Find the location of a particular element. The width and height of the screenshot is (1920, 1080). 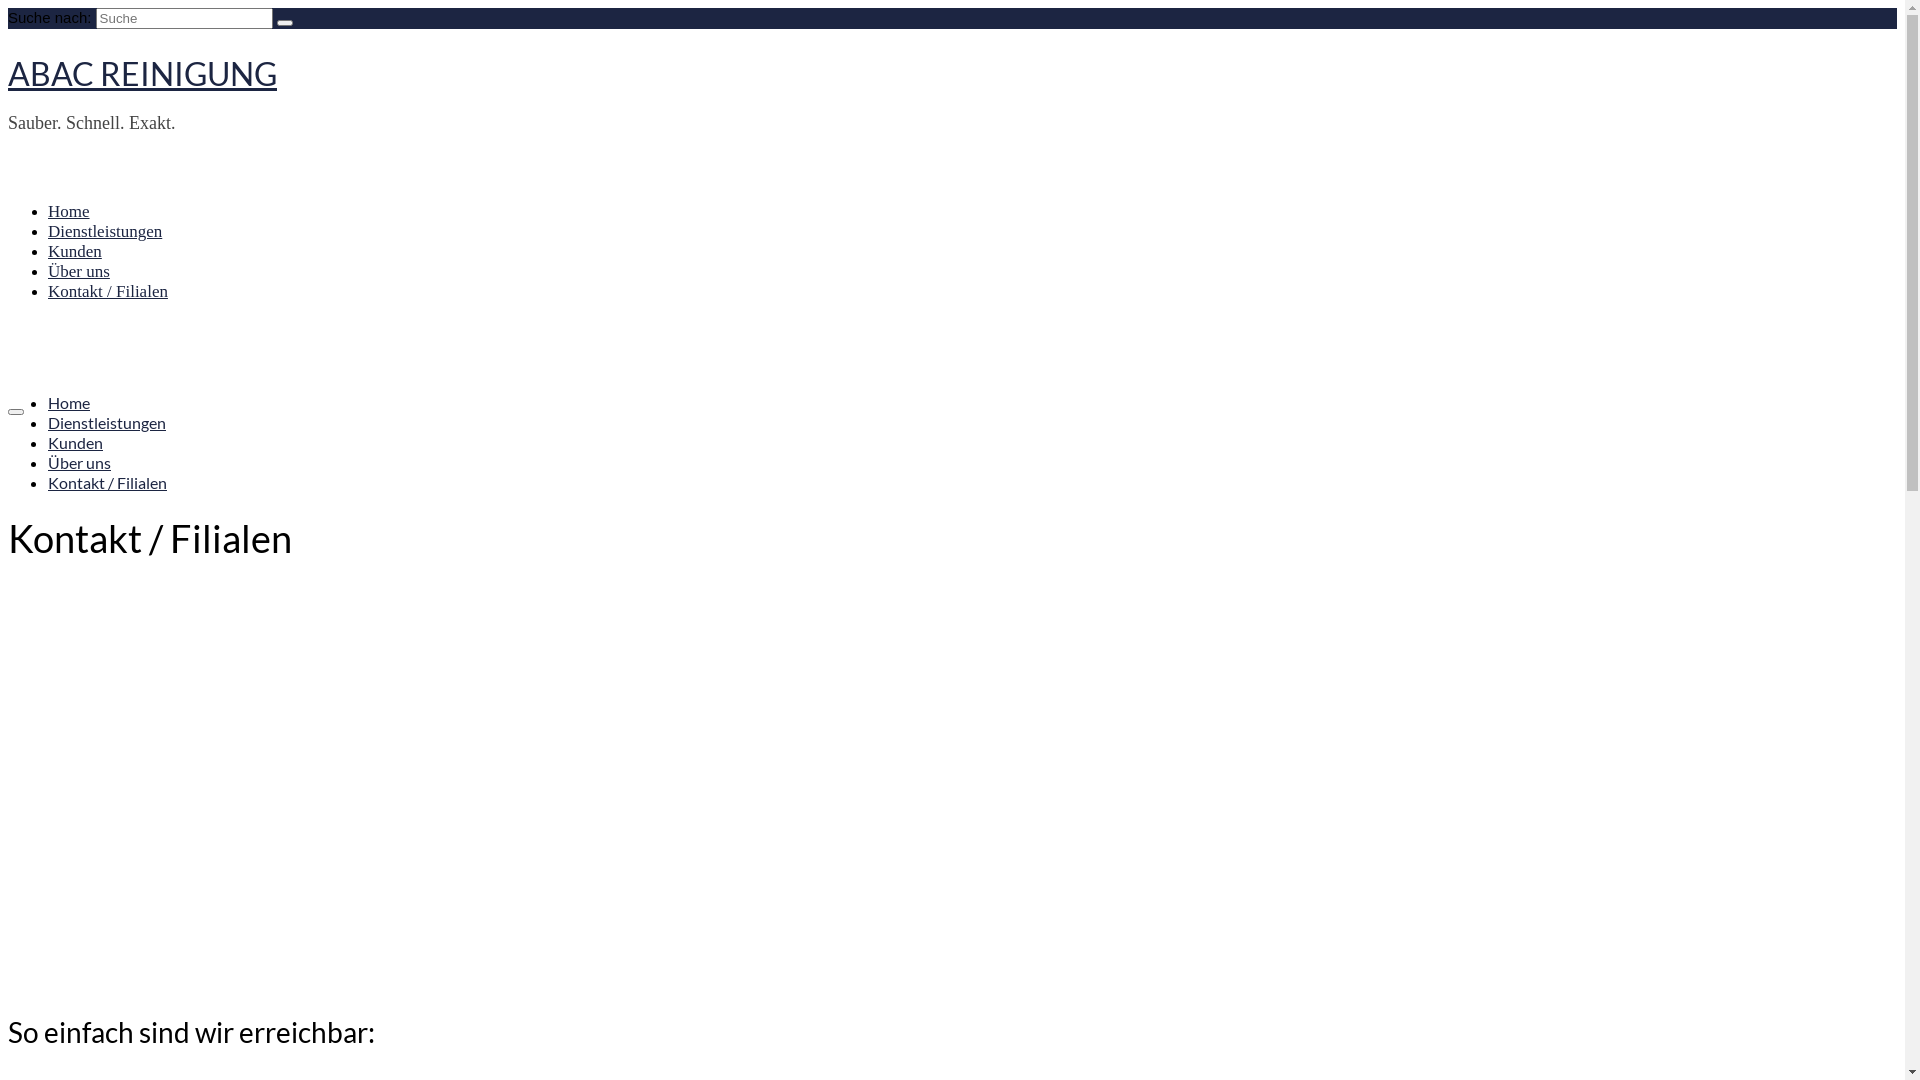

Dienstleistungen is located at coordinates (105, 232).